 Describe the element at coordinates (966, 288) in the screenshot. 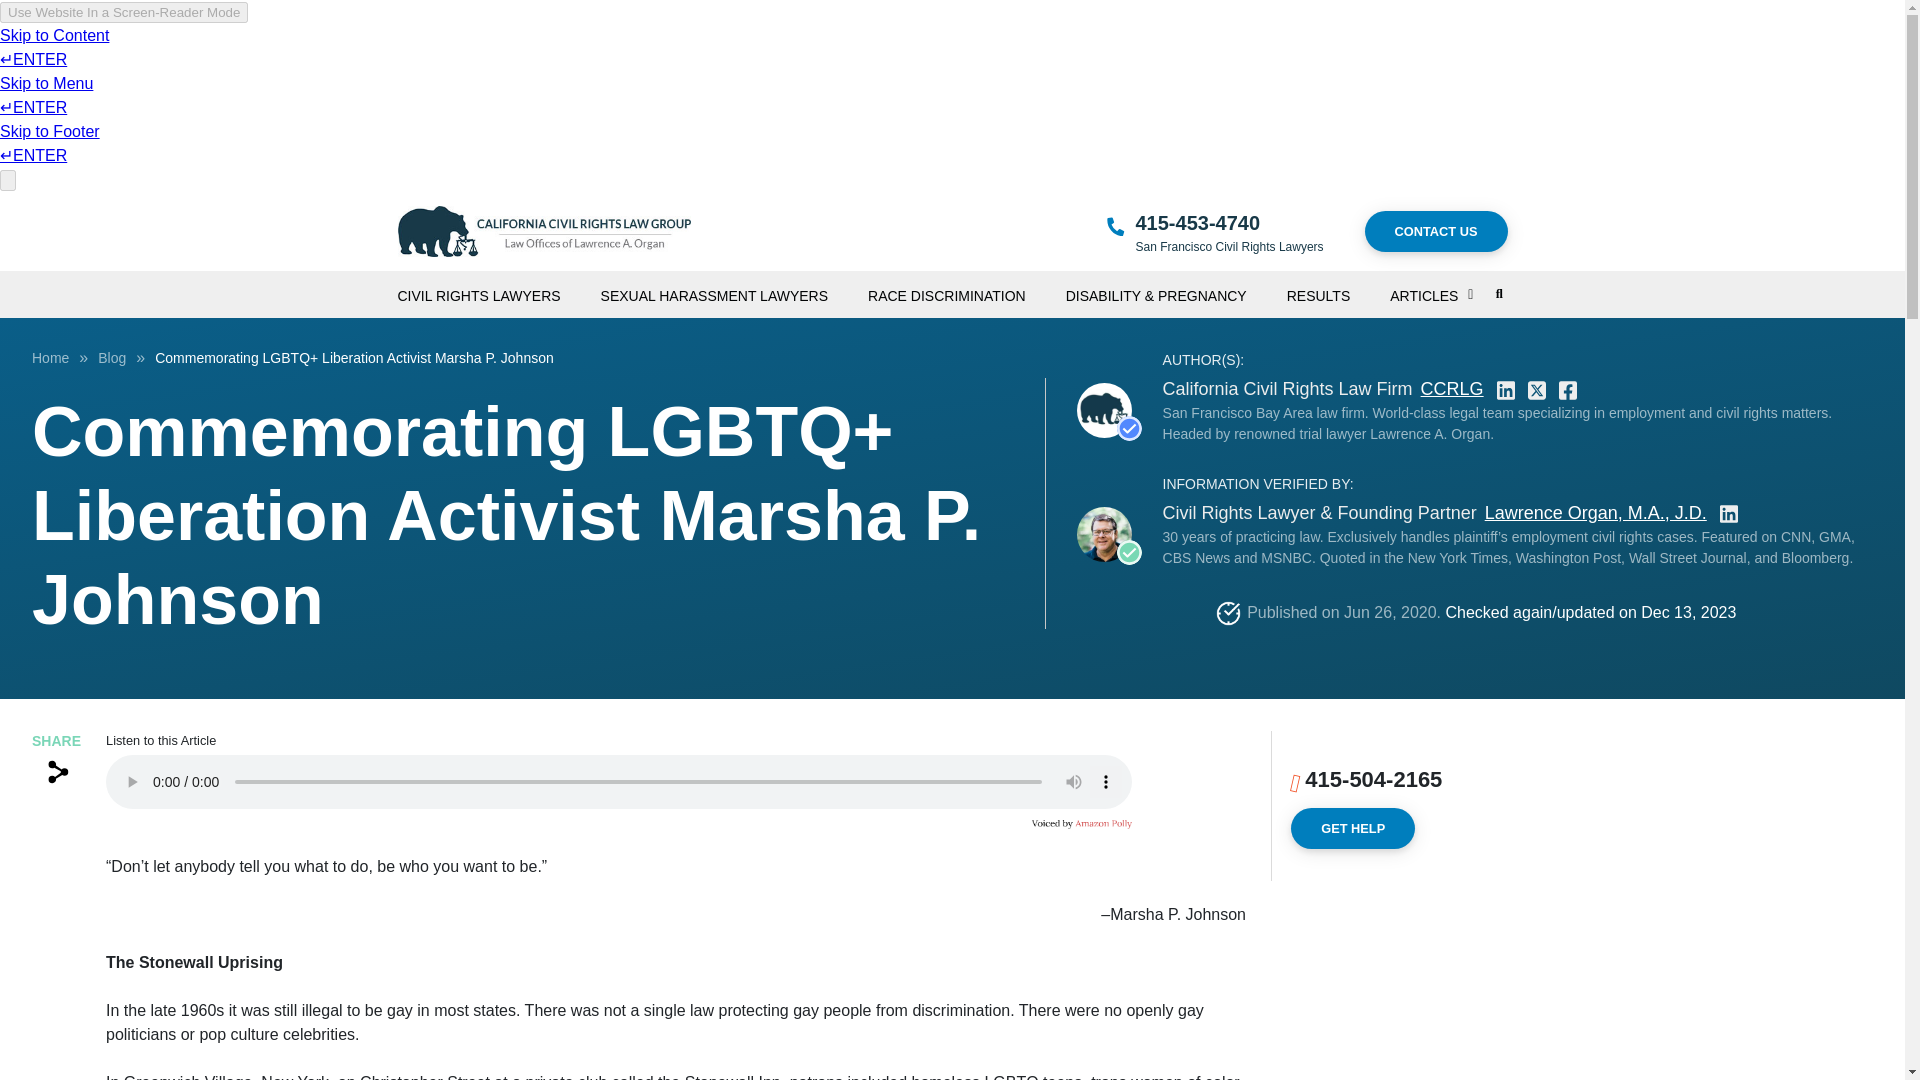

I see `RACE DISCRIMINATION` at that location.